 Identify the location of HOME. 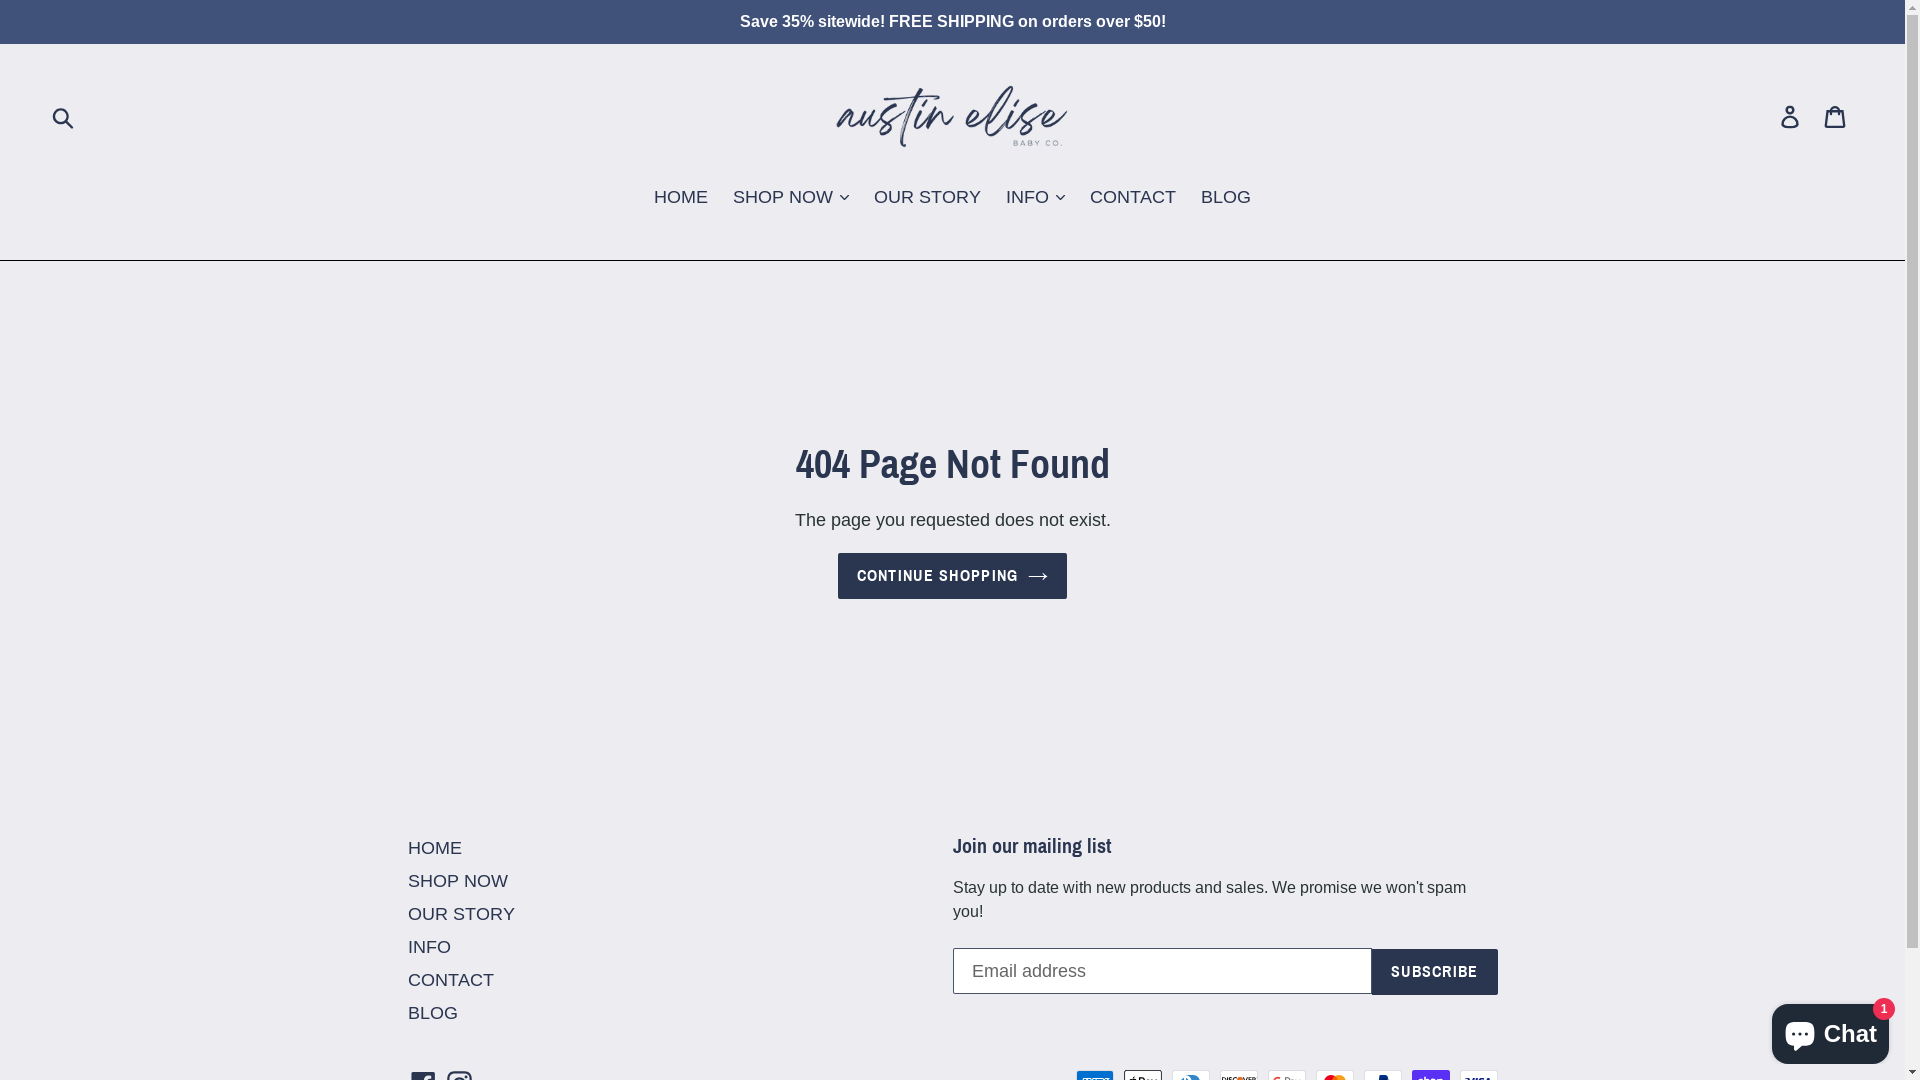
(681, 198).